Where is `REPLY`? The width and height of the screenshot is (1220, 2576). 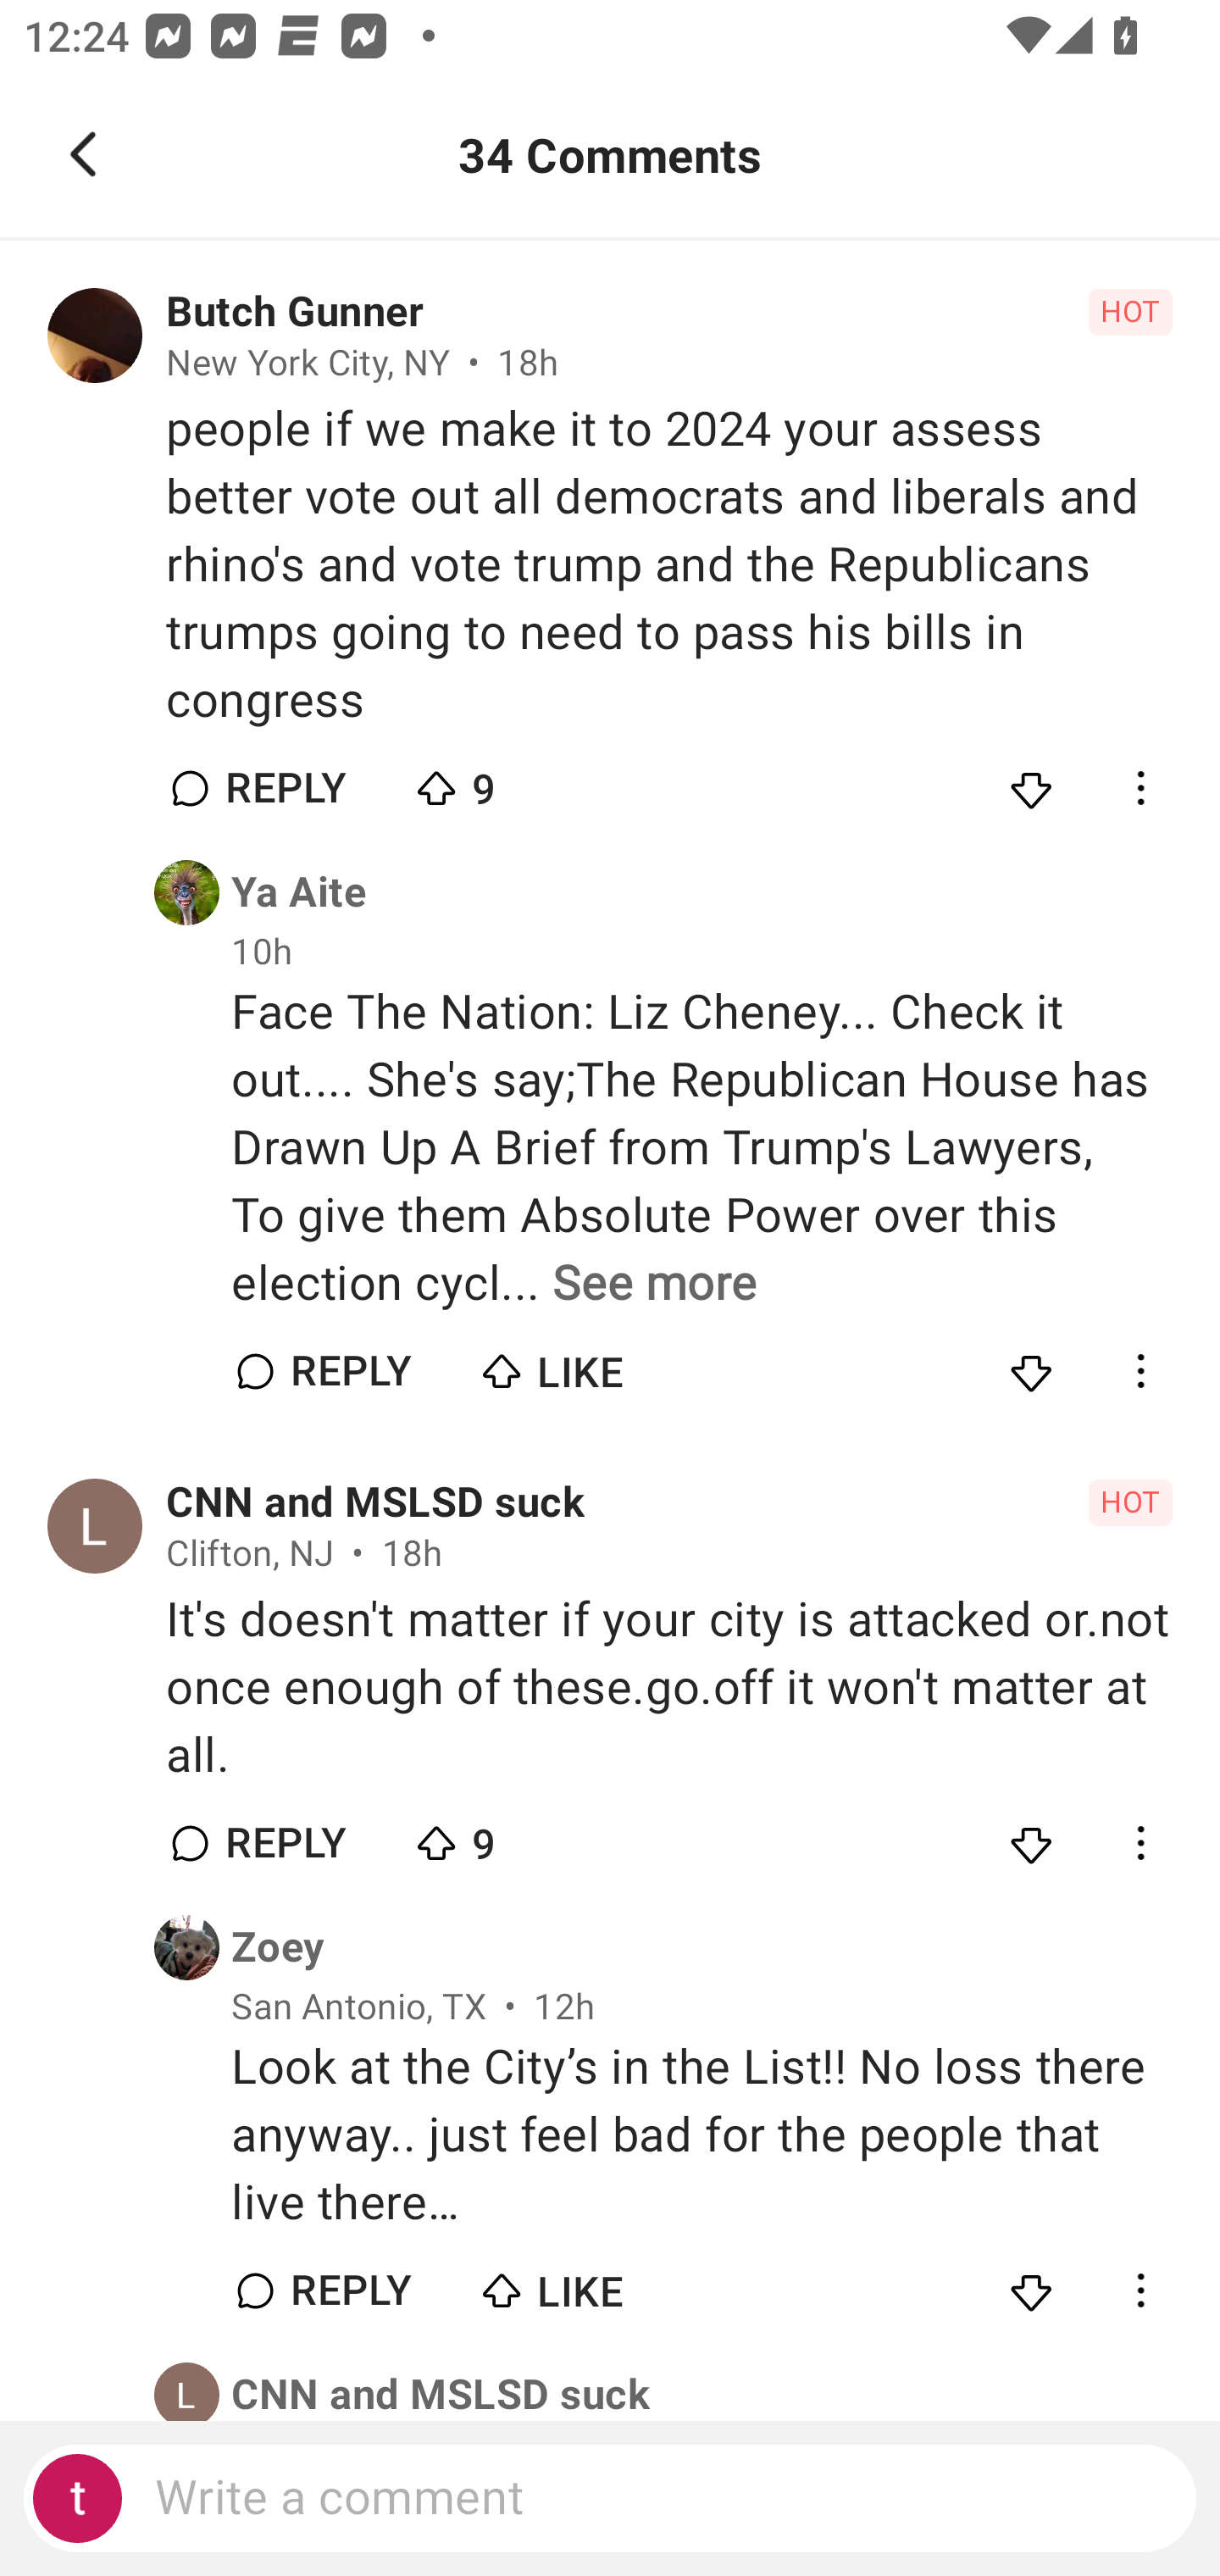
REPLY is located at coordinates (285, 790).